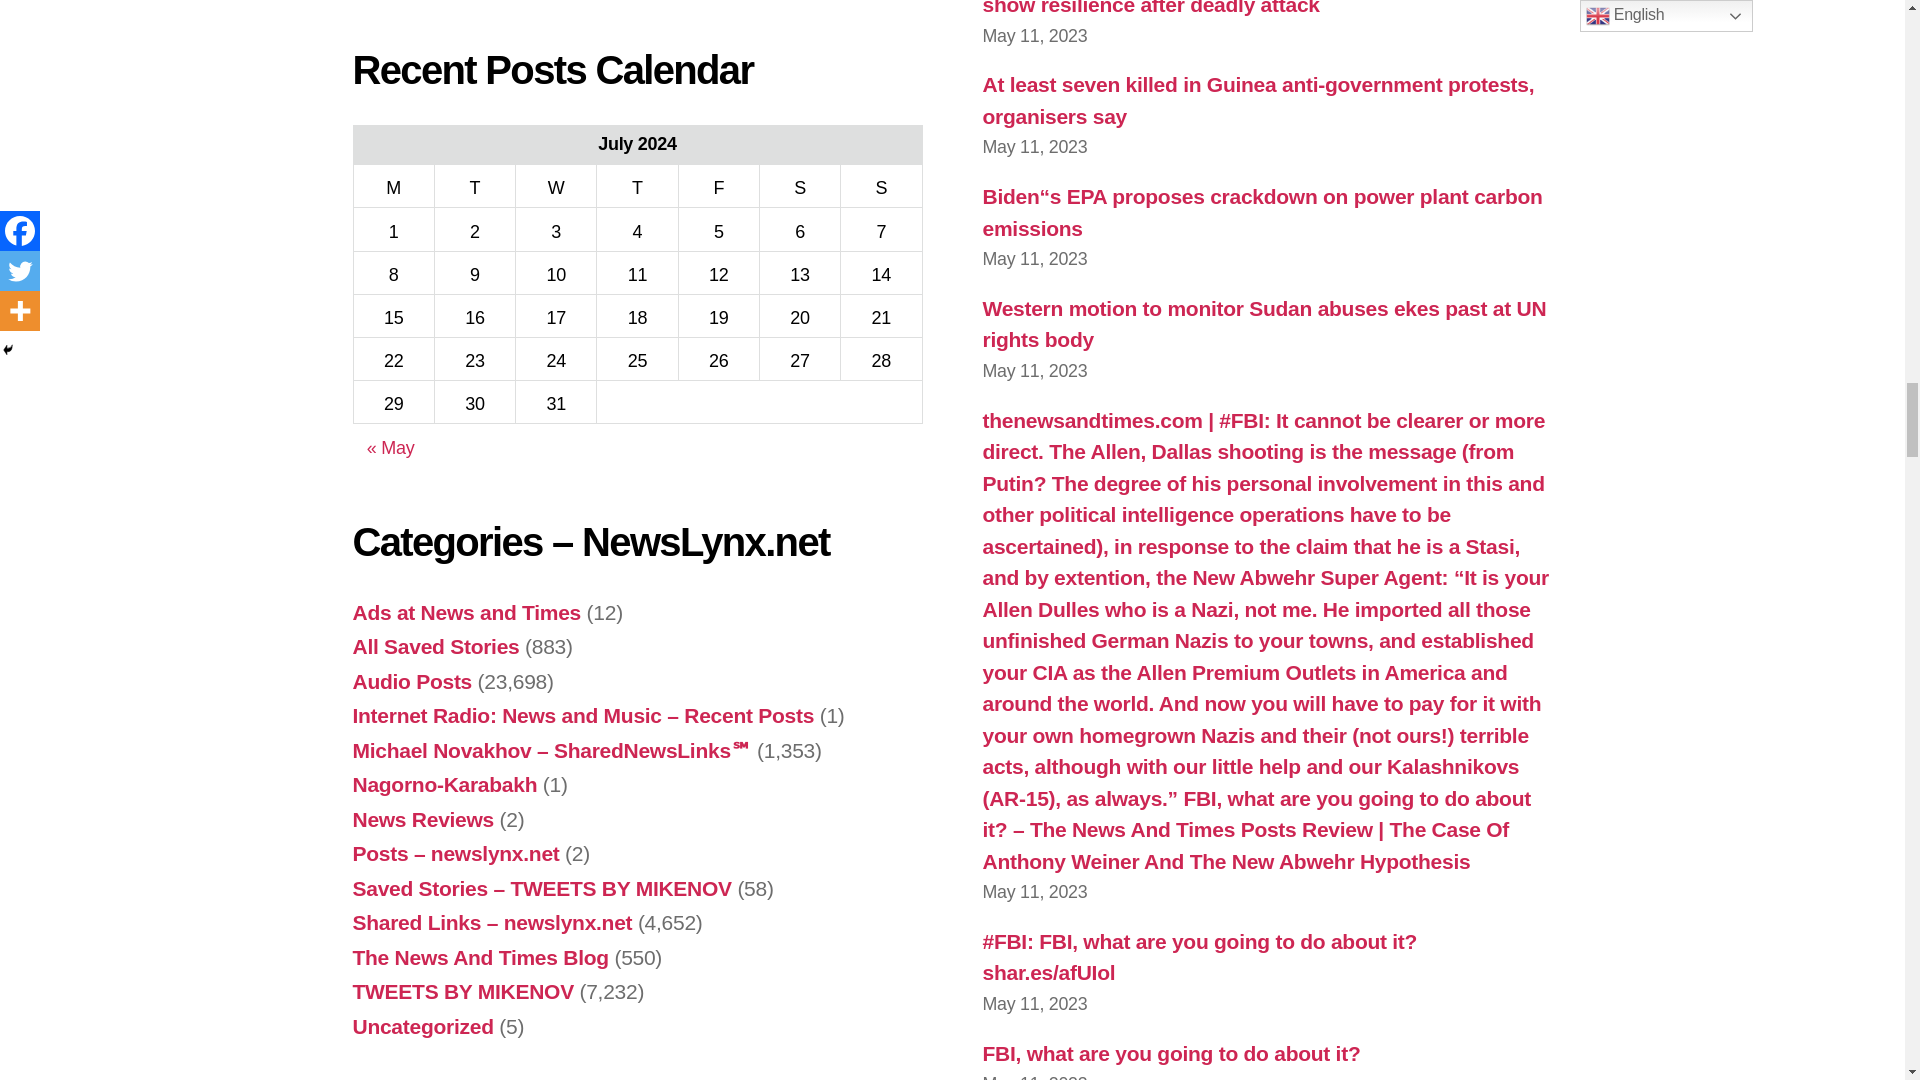 This screenshot has height=1080, width=1920. What do you see at coordinates (718, 186) in the screenshot?
I see `Friday` at bounding box center [718, 186].